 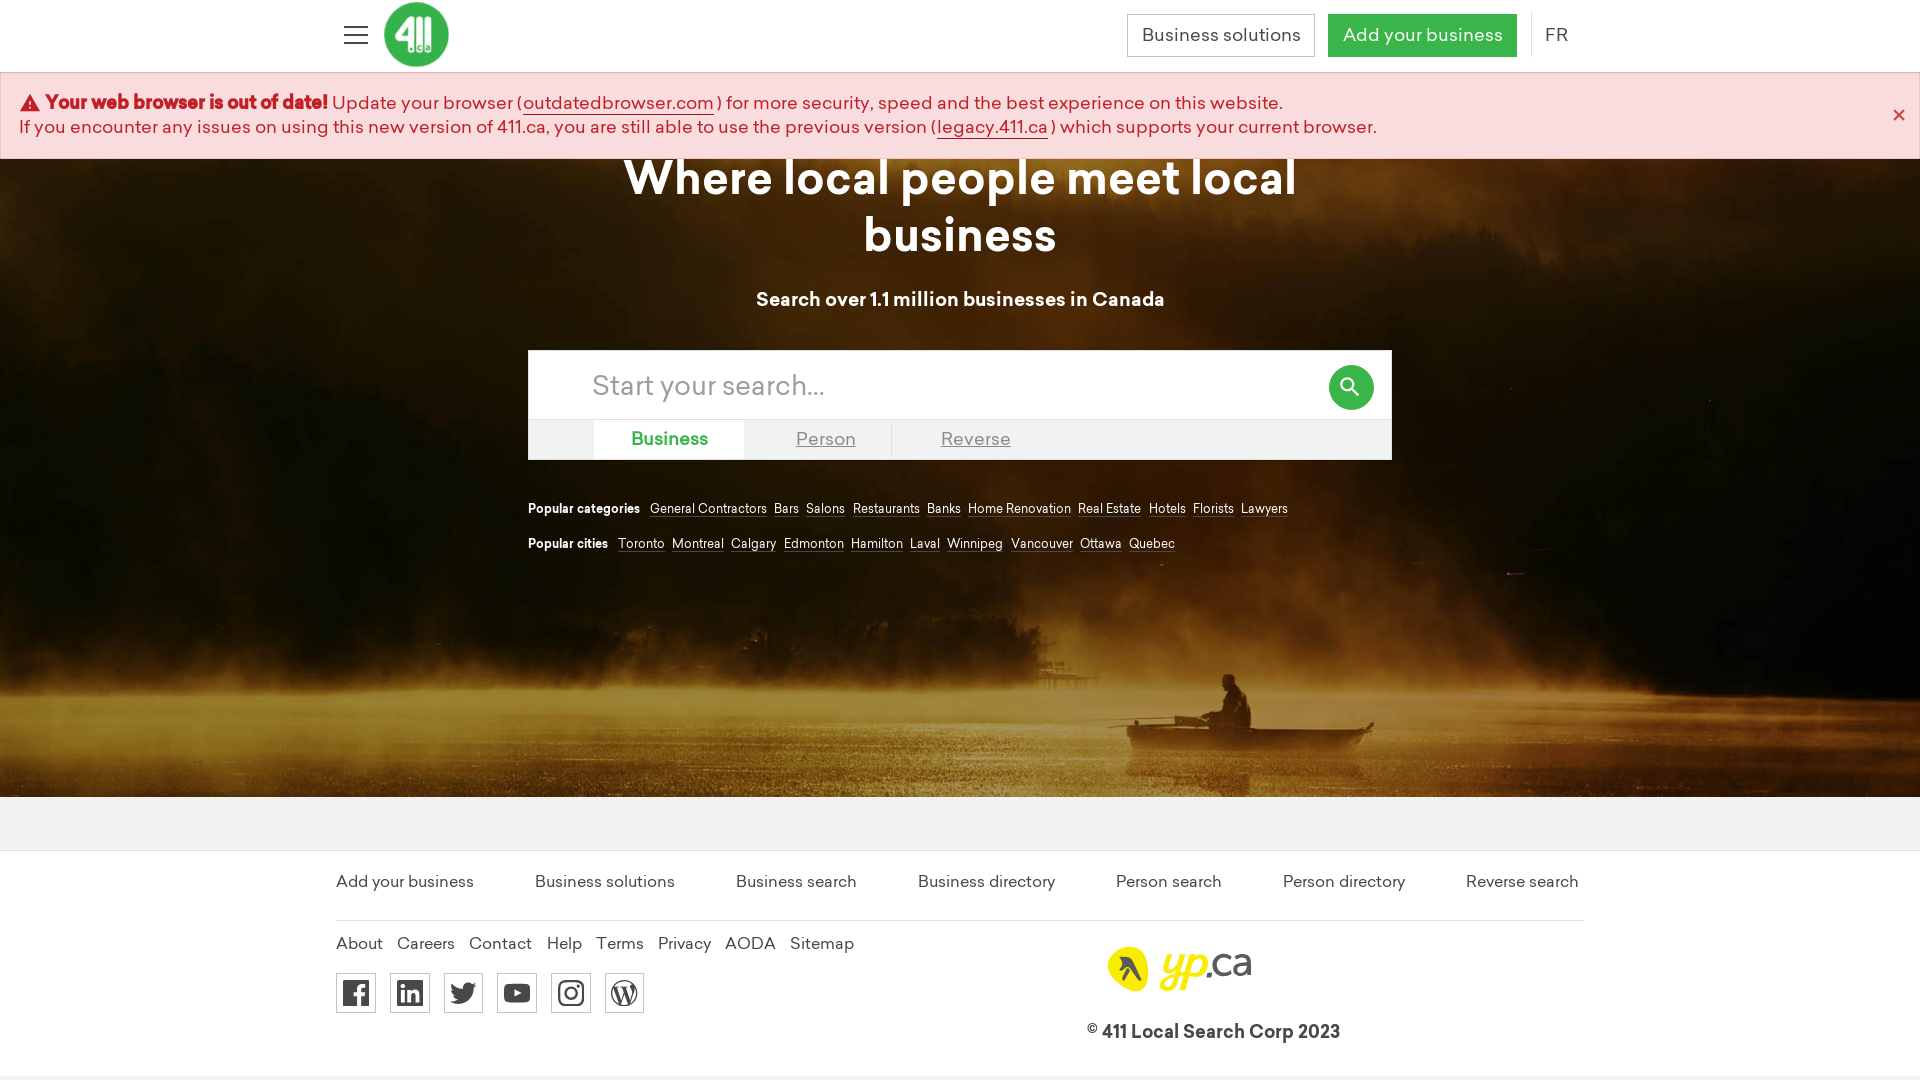 I want to click on Salons, so click(x=826, y=509).